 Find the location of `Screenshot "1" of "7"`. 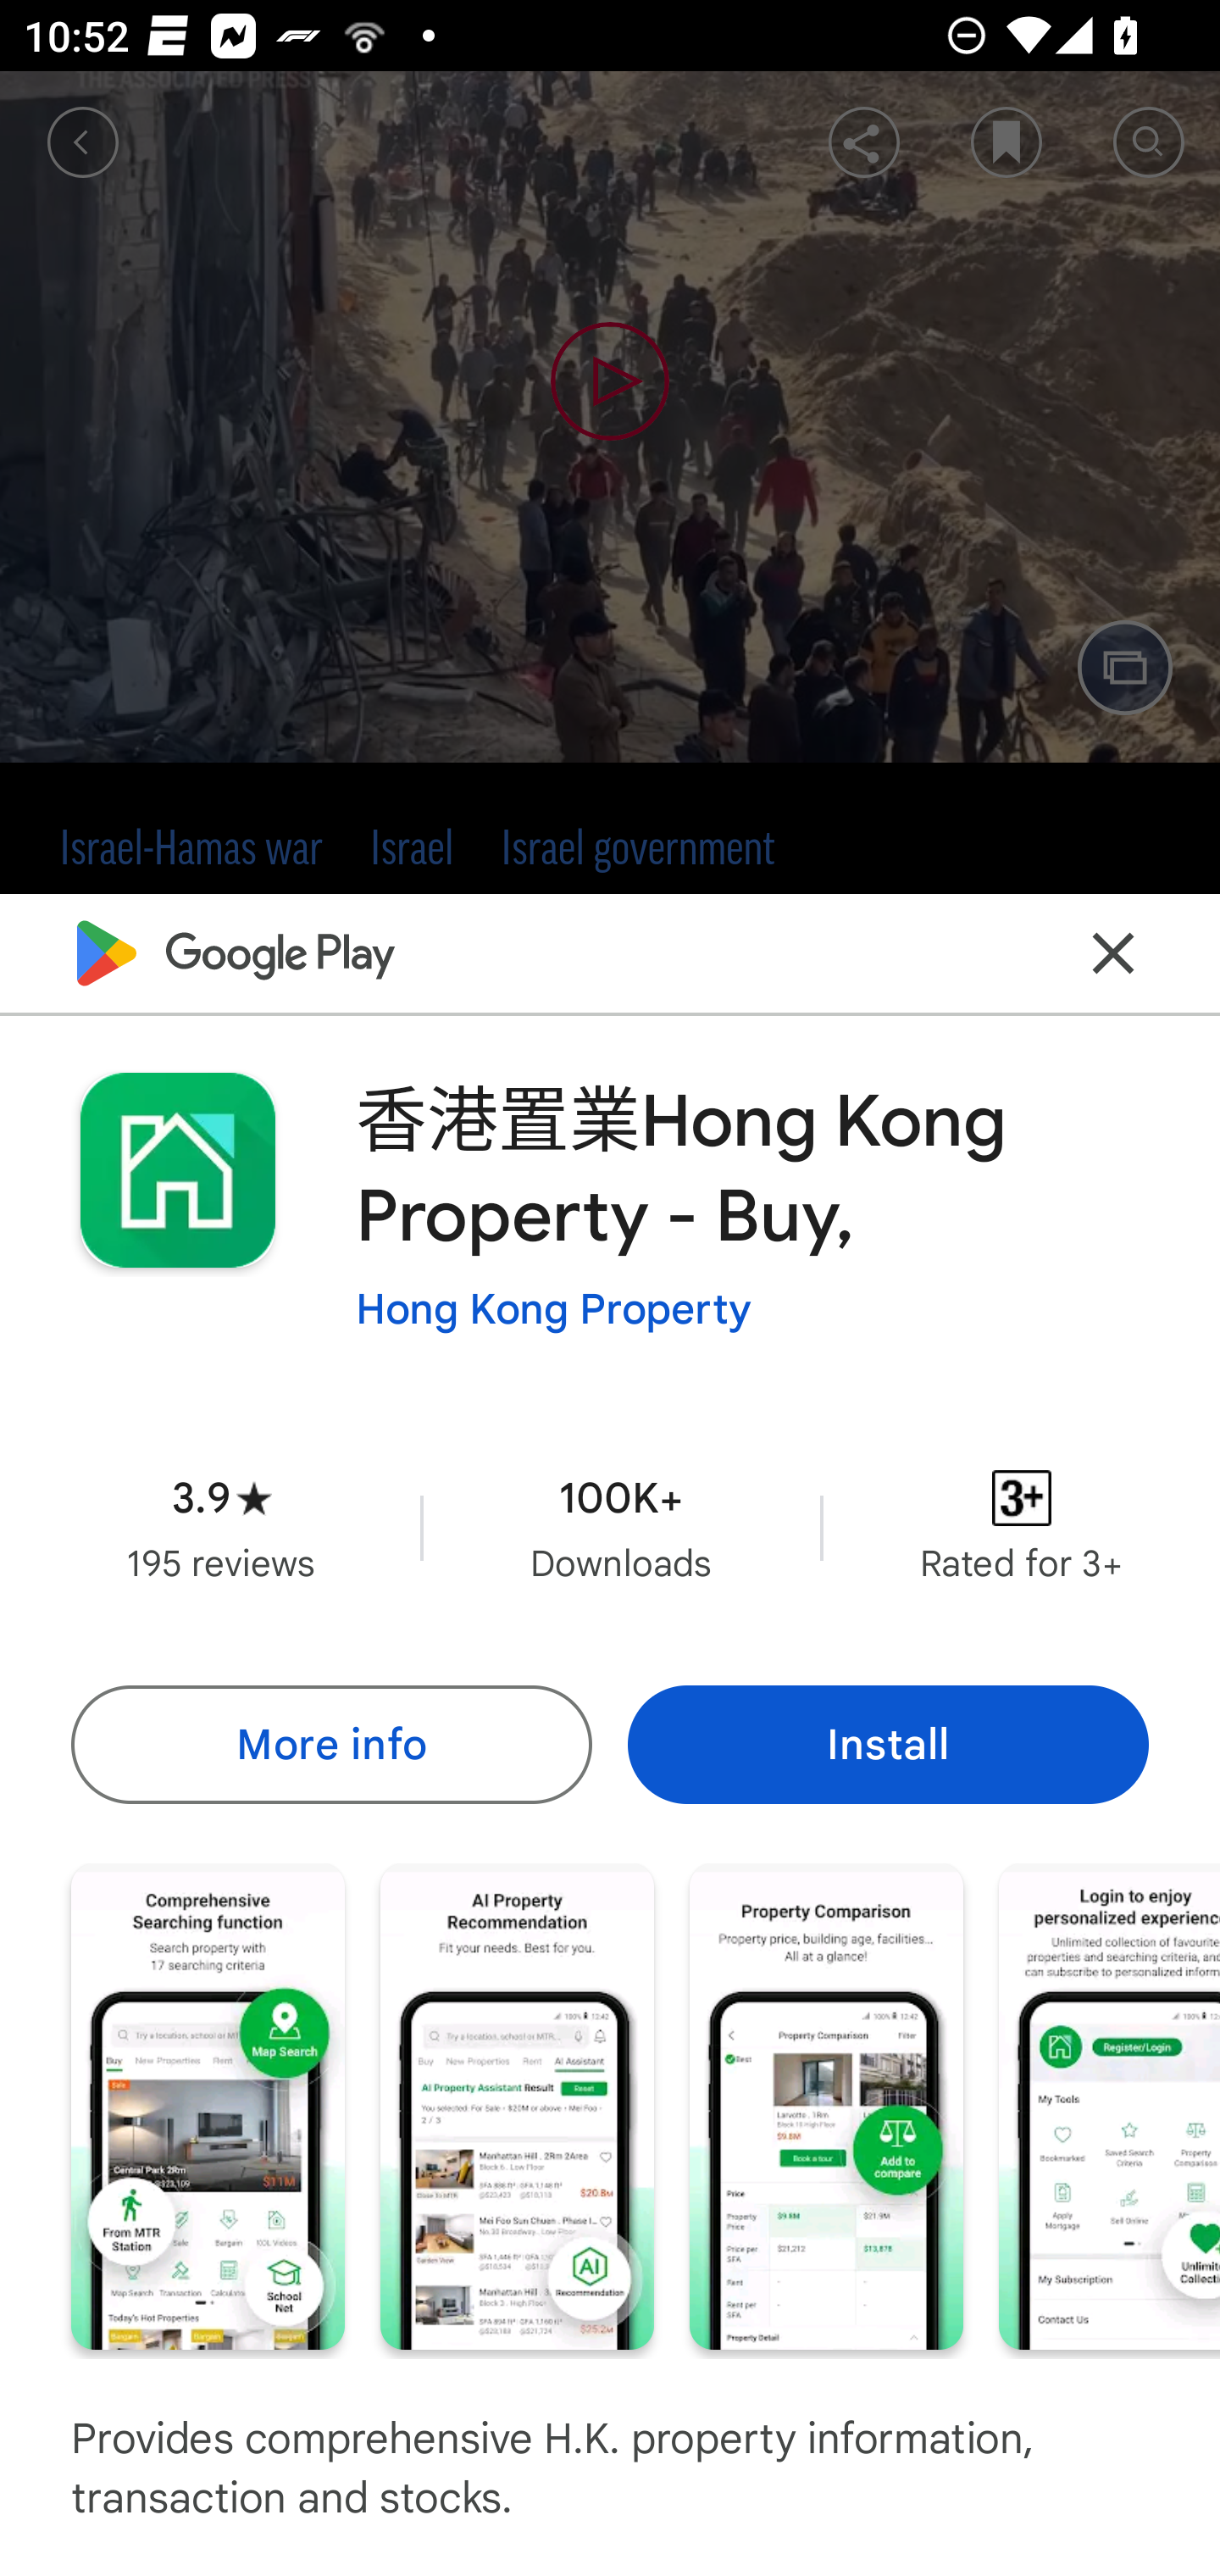

Screenshot "1" of "7" is located at coordinates (208, 2105).